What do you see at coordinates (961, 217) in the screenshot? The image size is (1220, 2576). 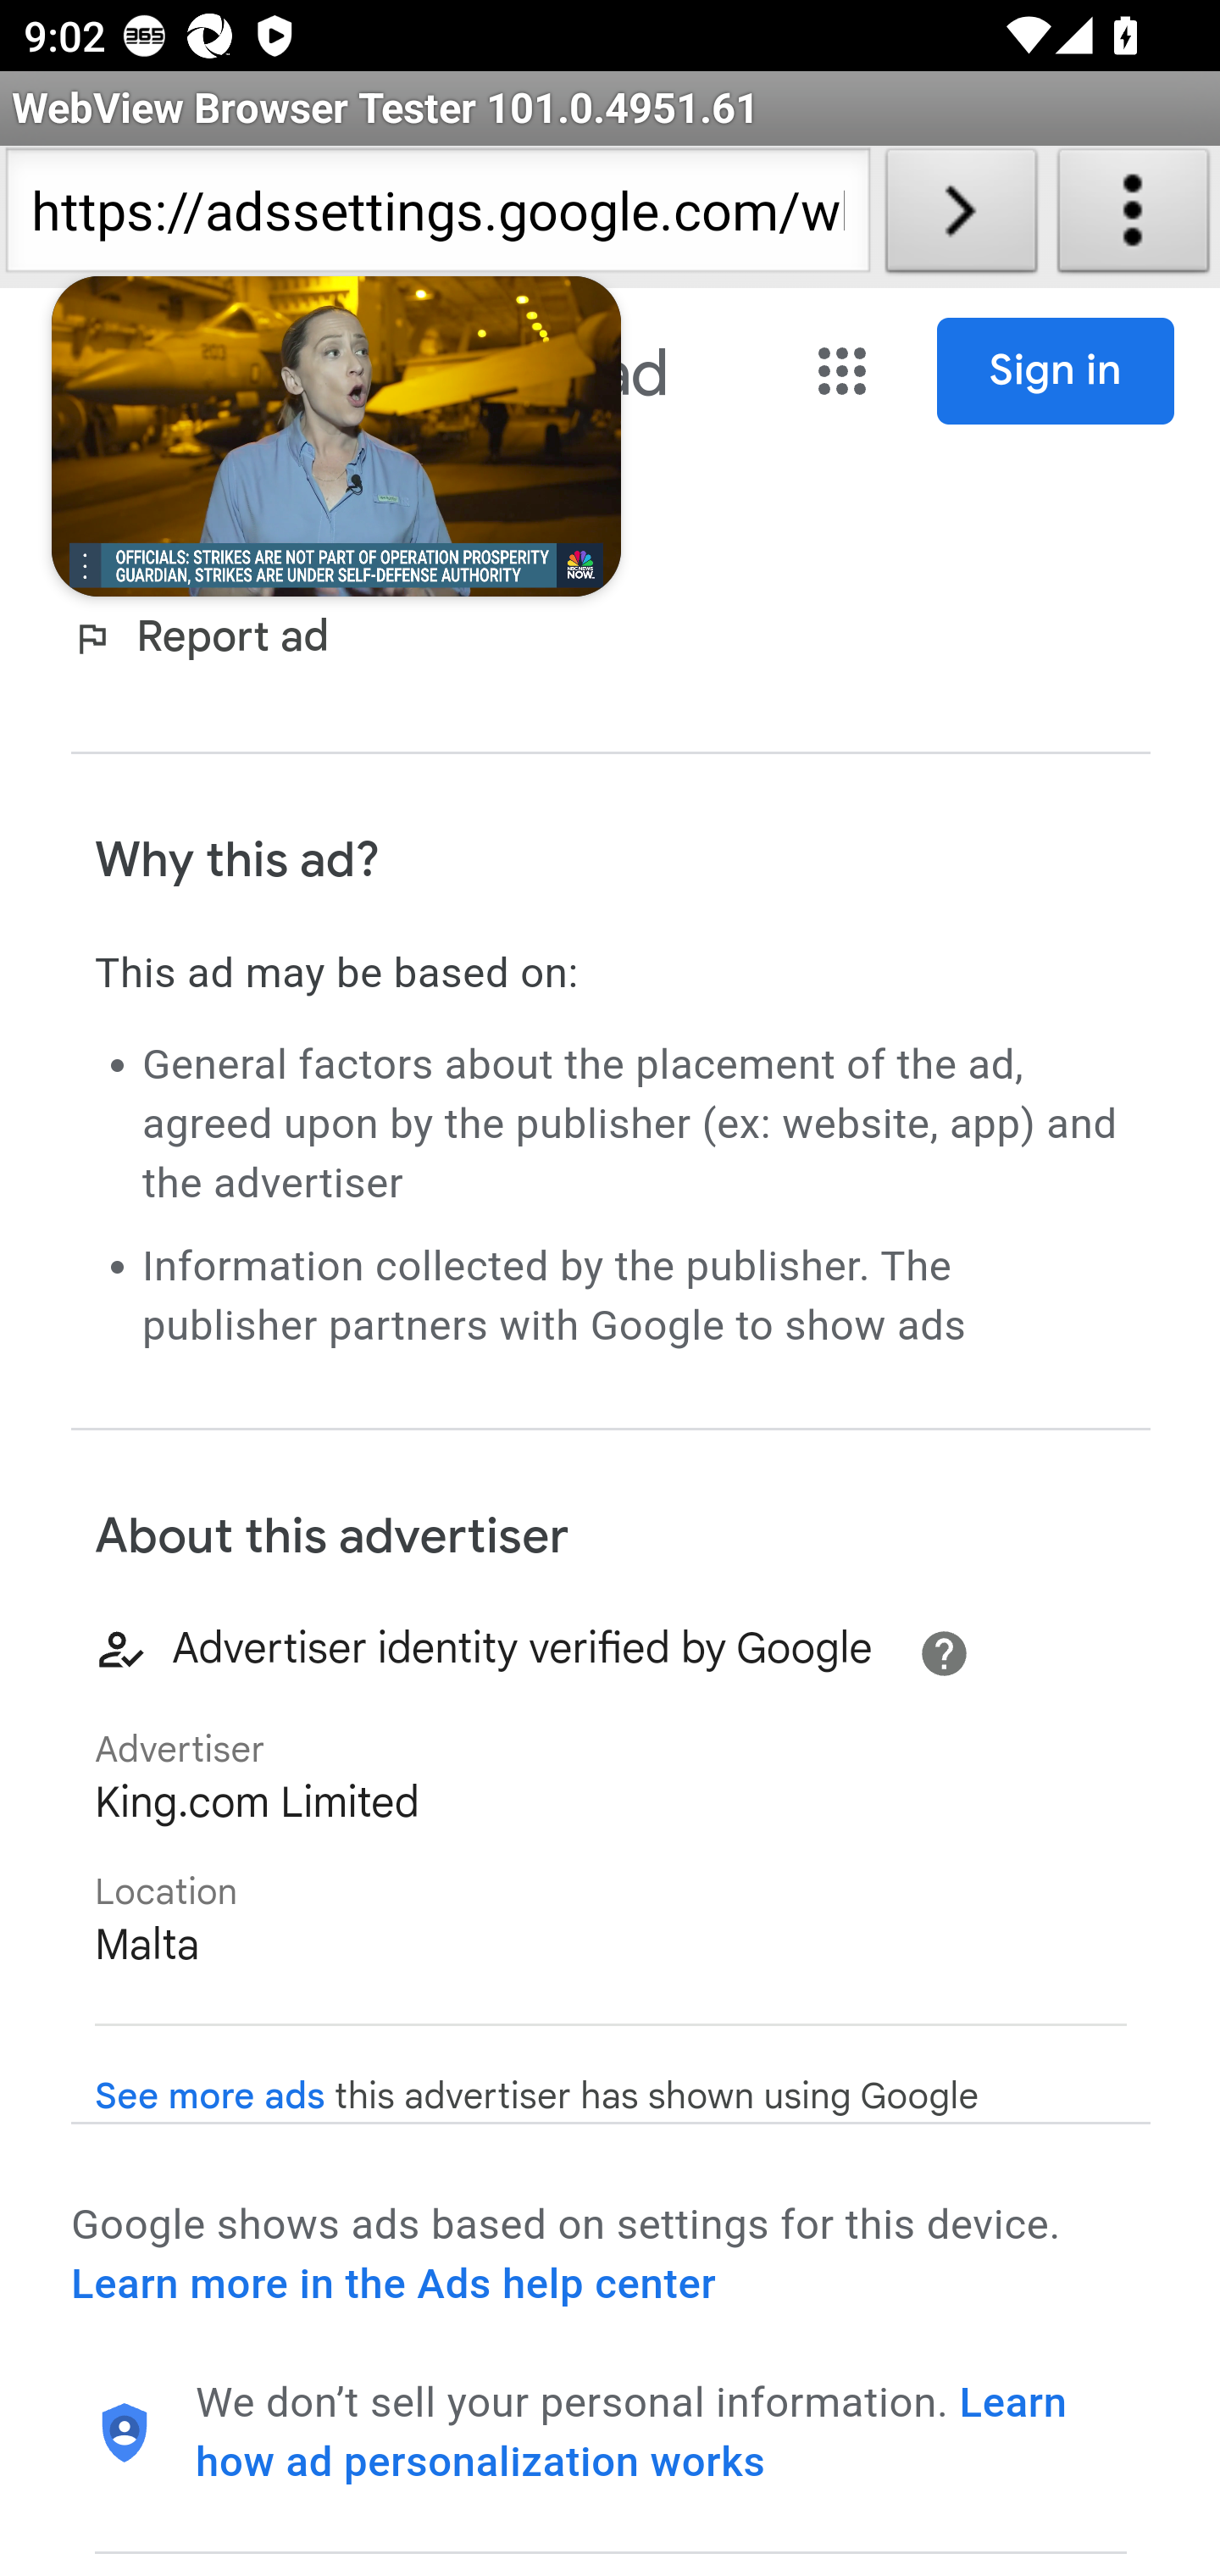 I see `Load URL` at bounding box center [961, 217].